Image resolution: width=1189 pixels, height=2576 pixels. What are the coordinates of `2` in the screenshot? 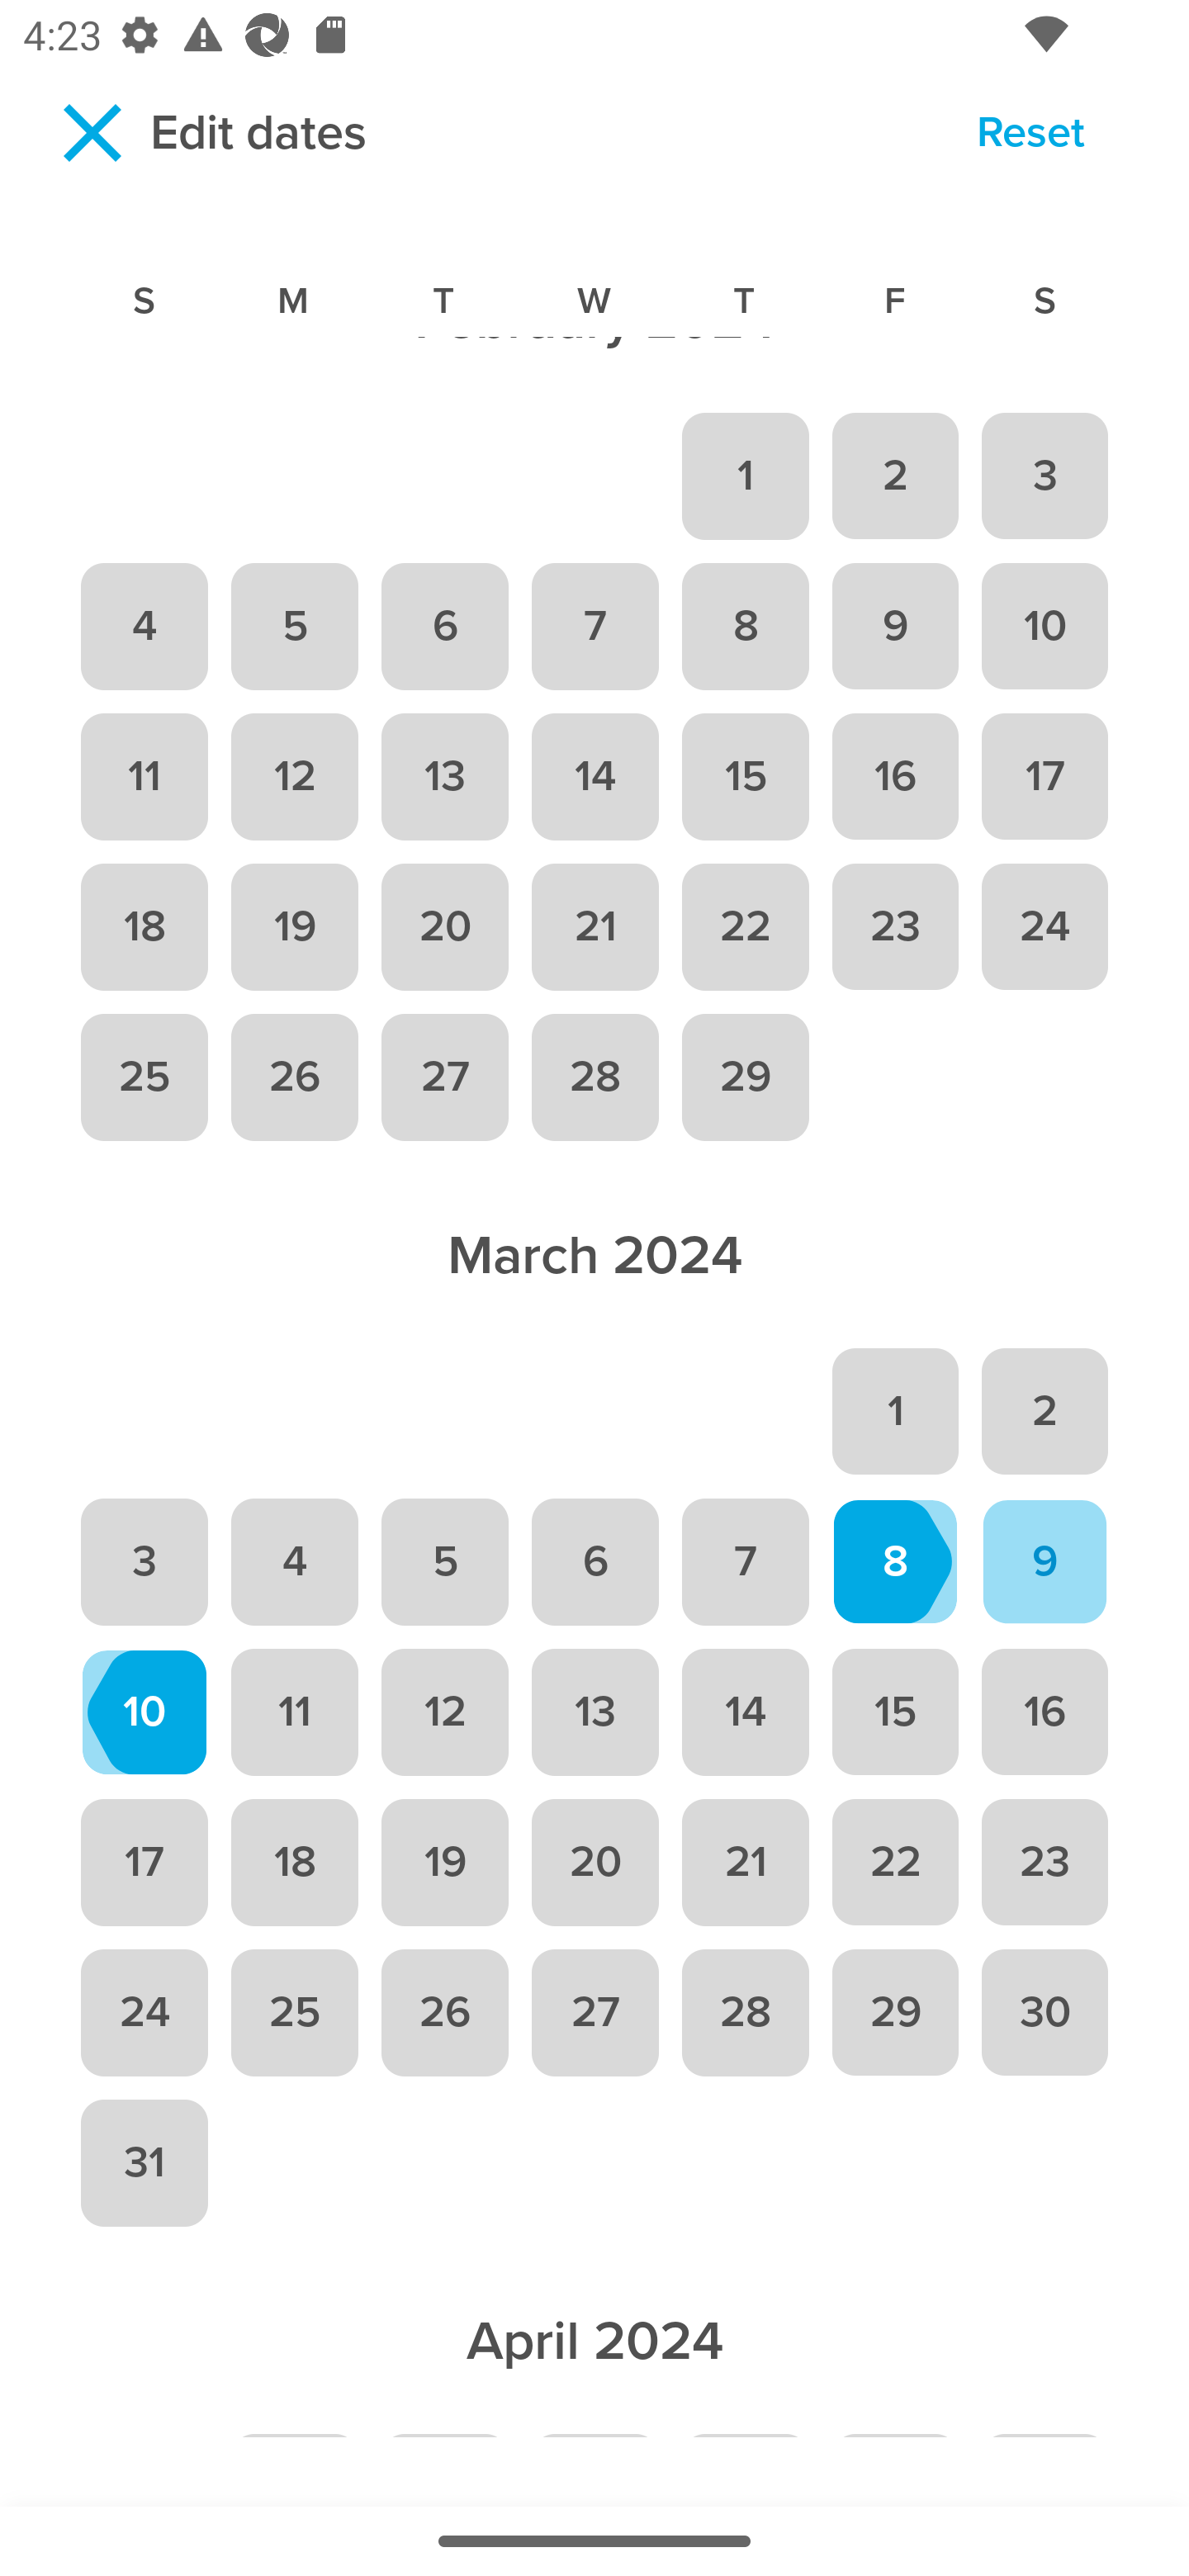 It's located at (895, 476).